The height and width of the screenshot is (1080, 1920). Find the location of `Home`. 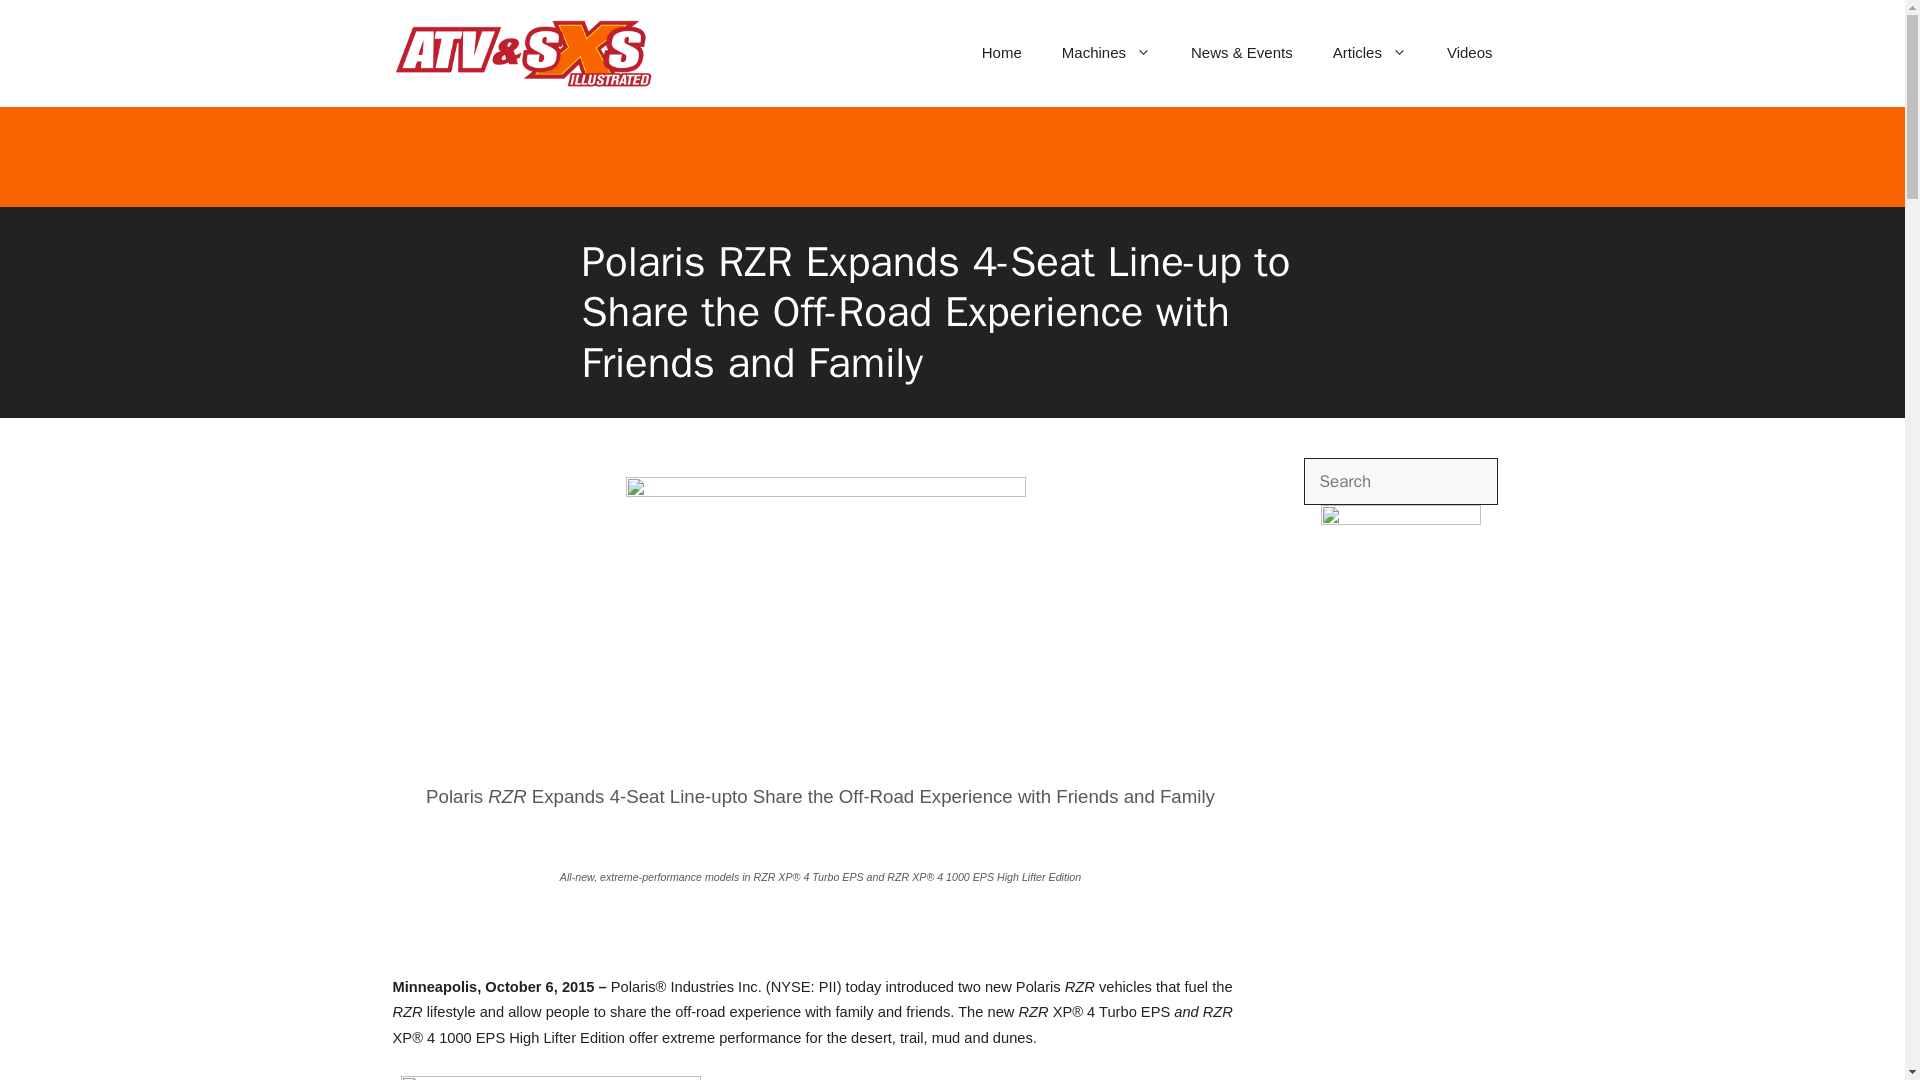

Home is located at coordinates (1002, 52).